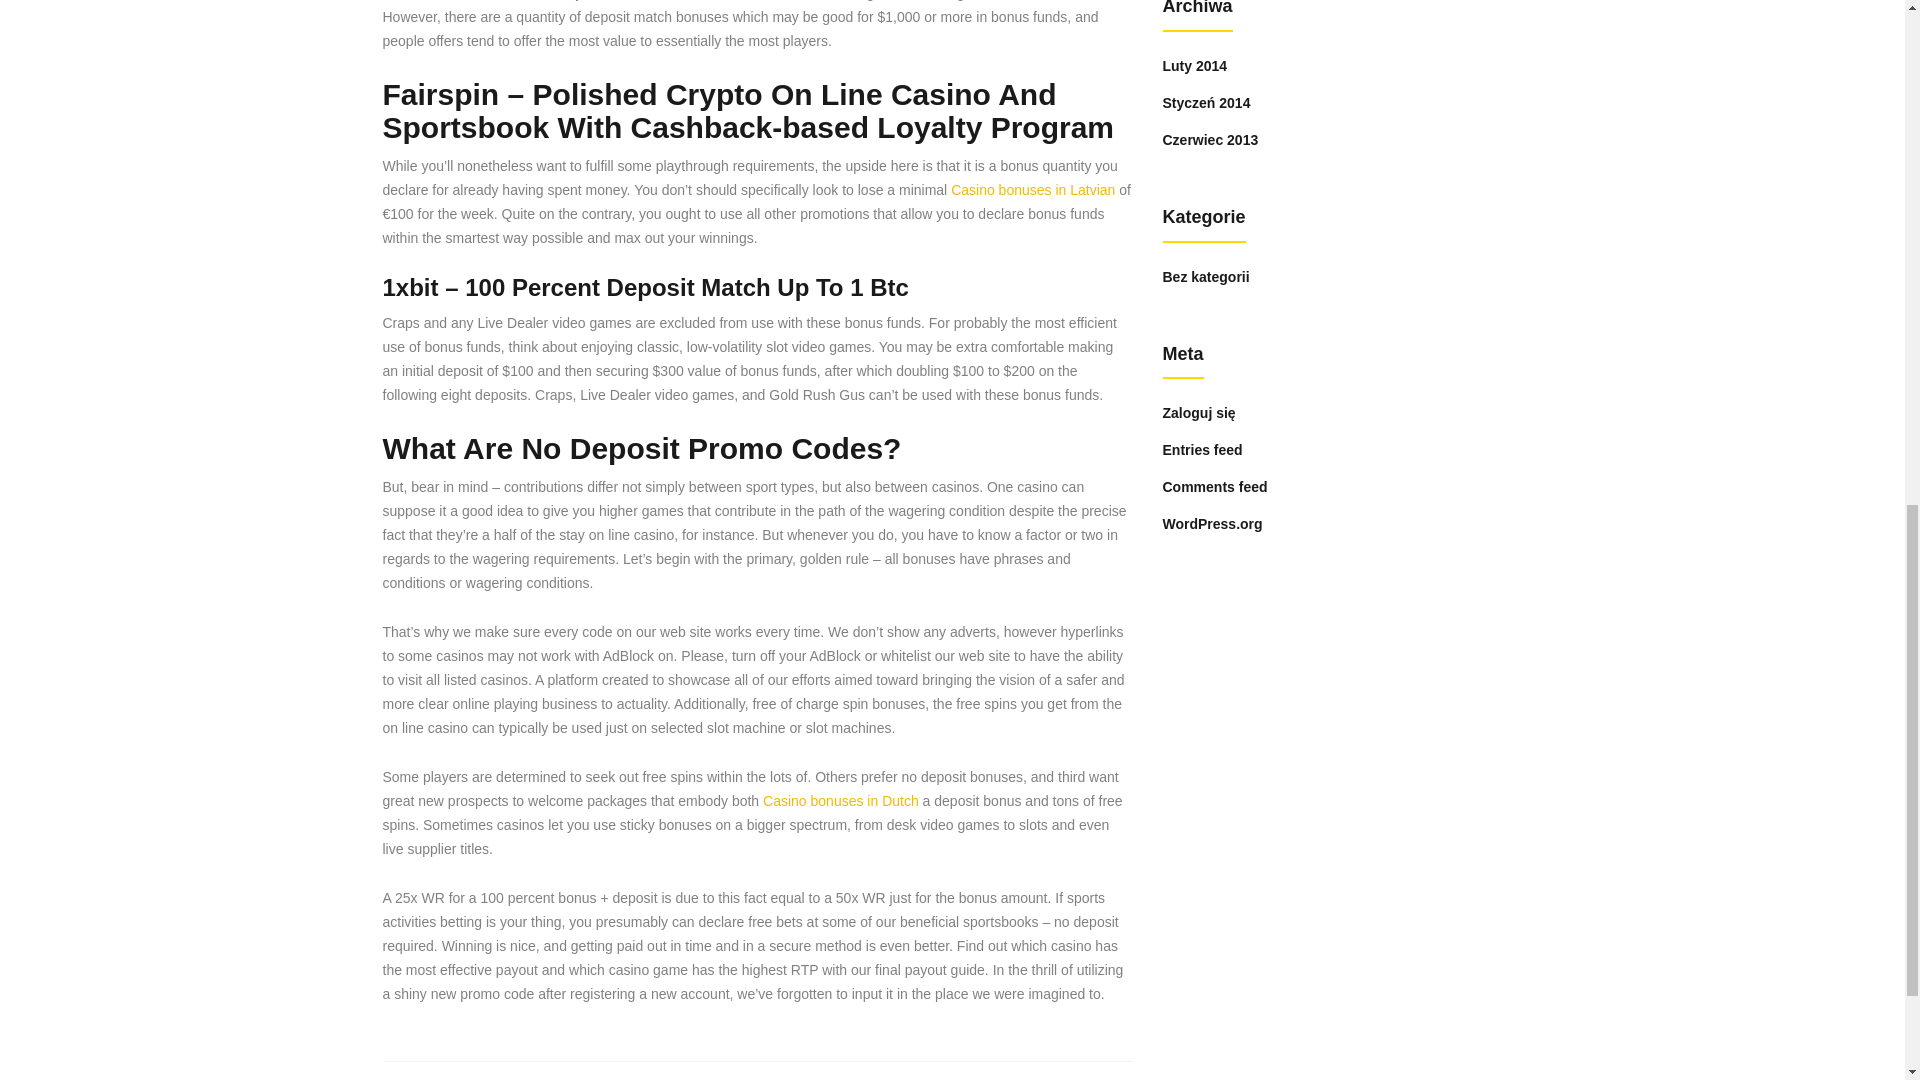 The image size is (1920, 1080). I want to click on Entries feed, so click(1202, 449).